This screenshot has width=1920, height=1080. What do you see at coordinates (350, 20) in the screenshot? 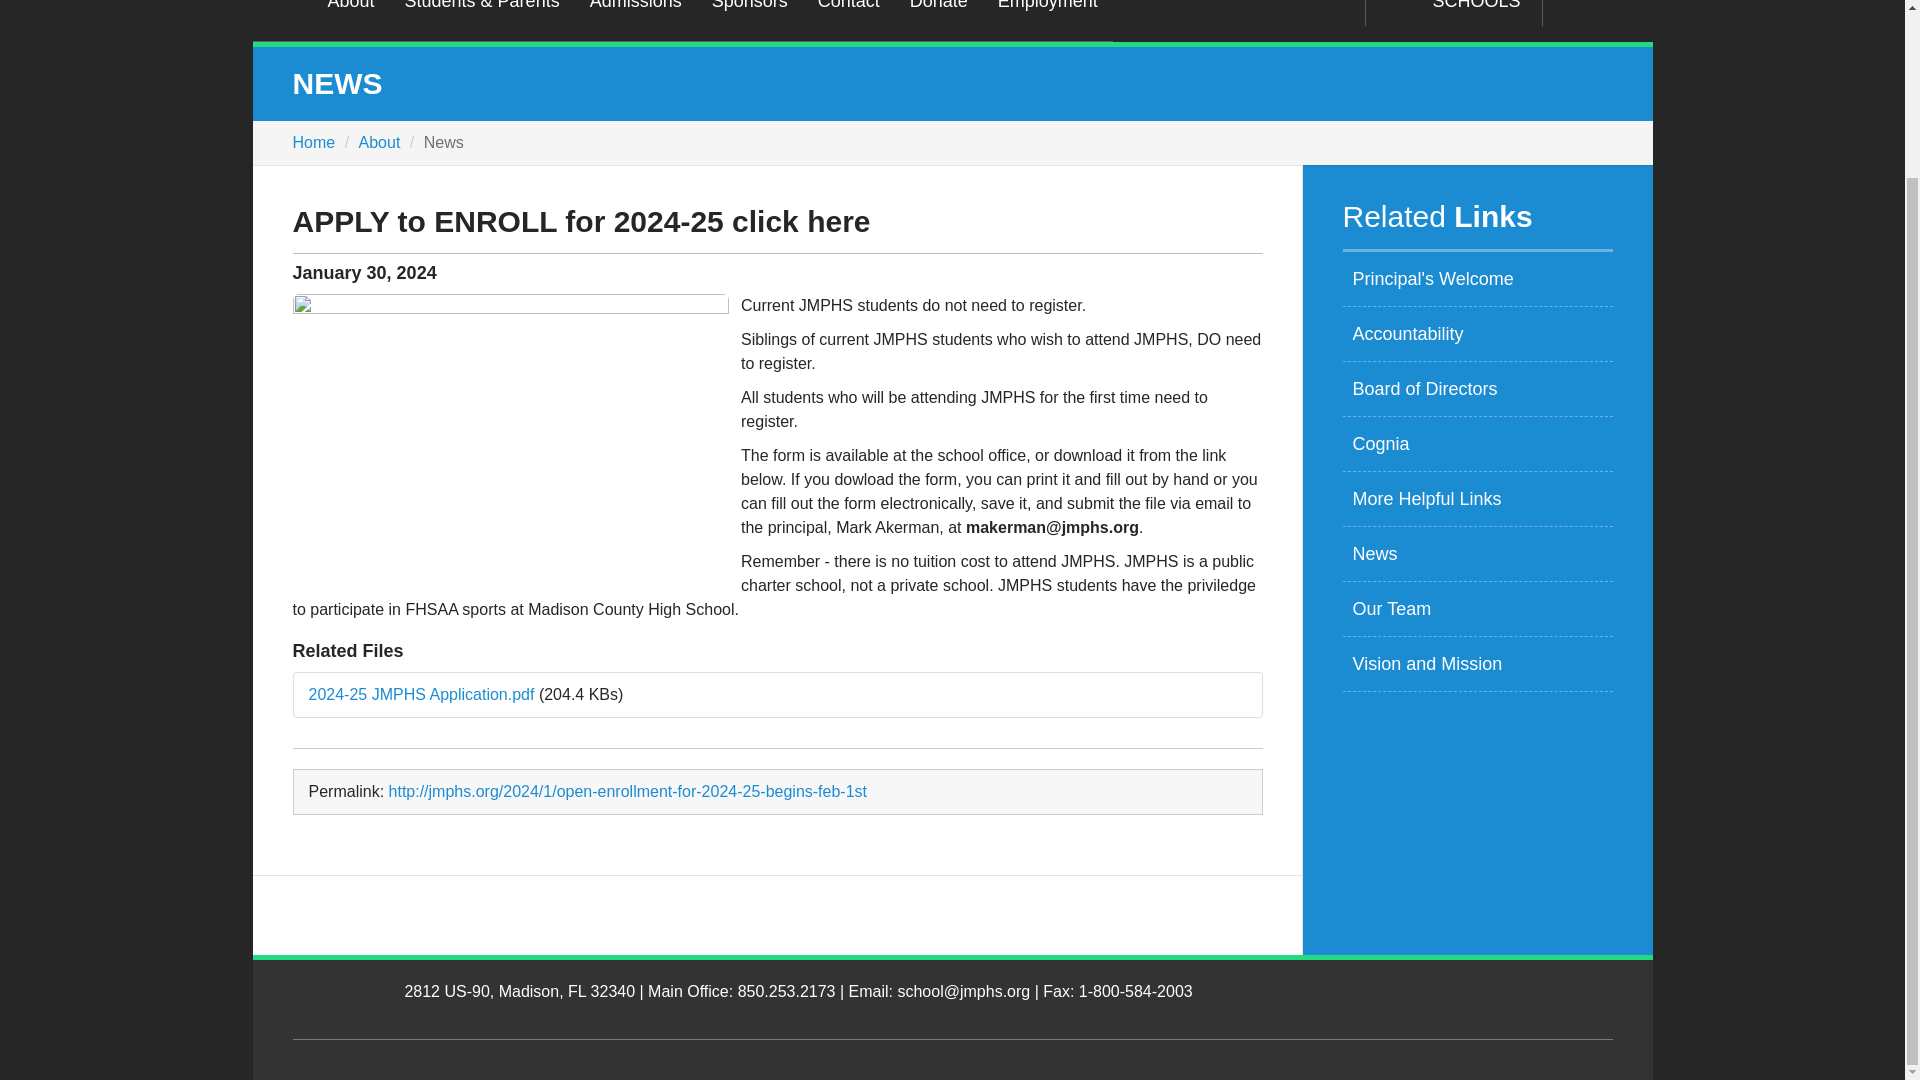
I see `About` at bounding box center [350, 20].